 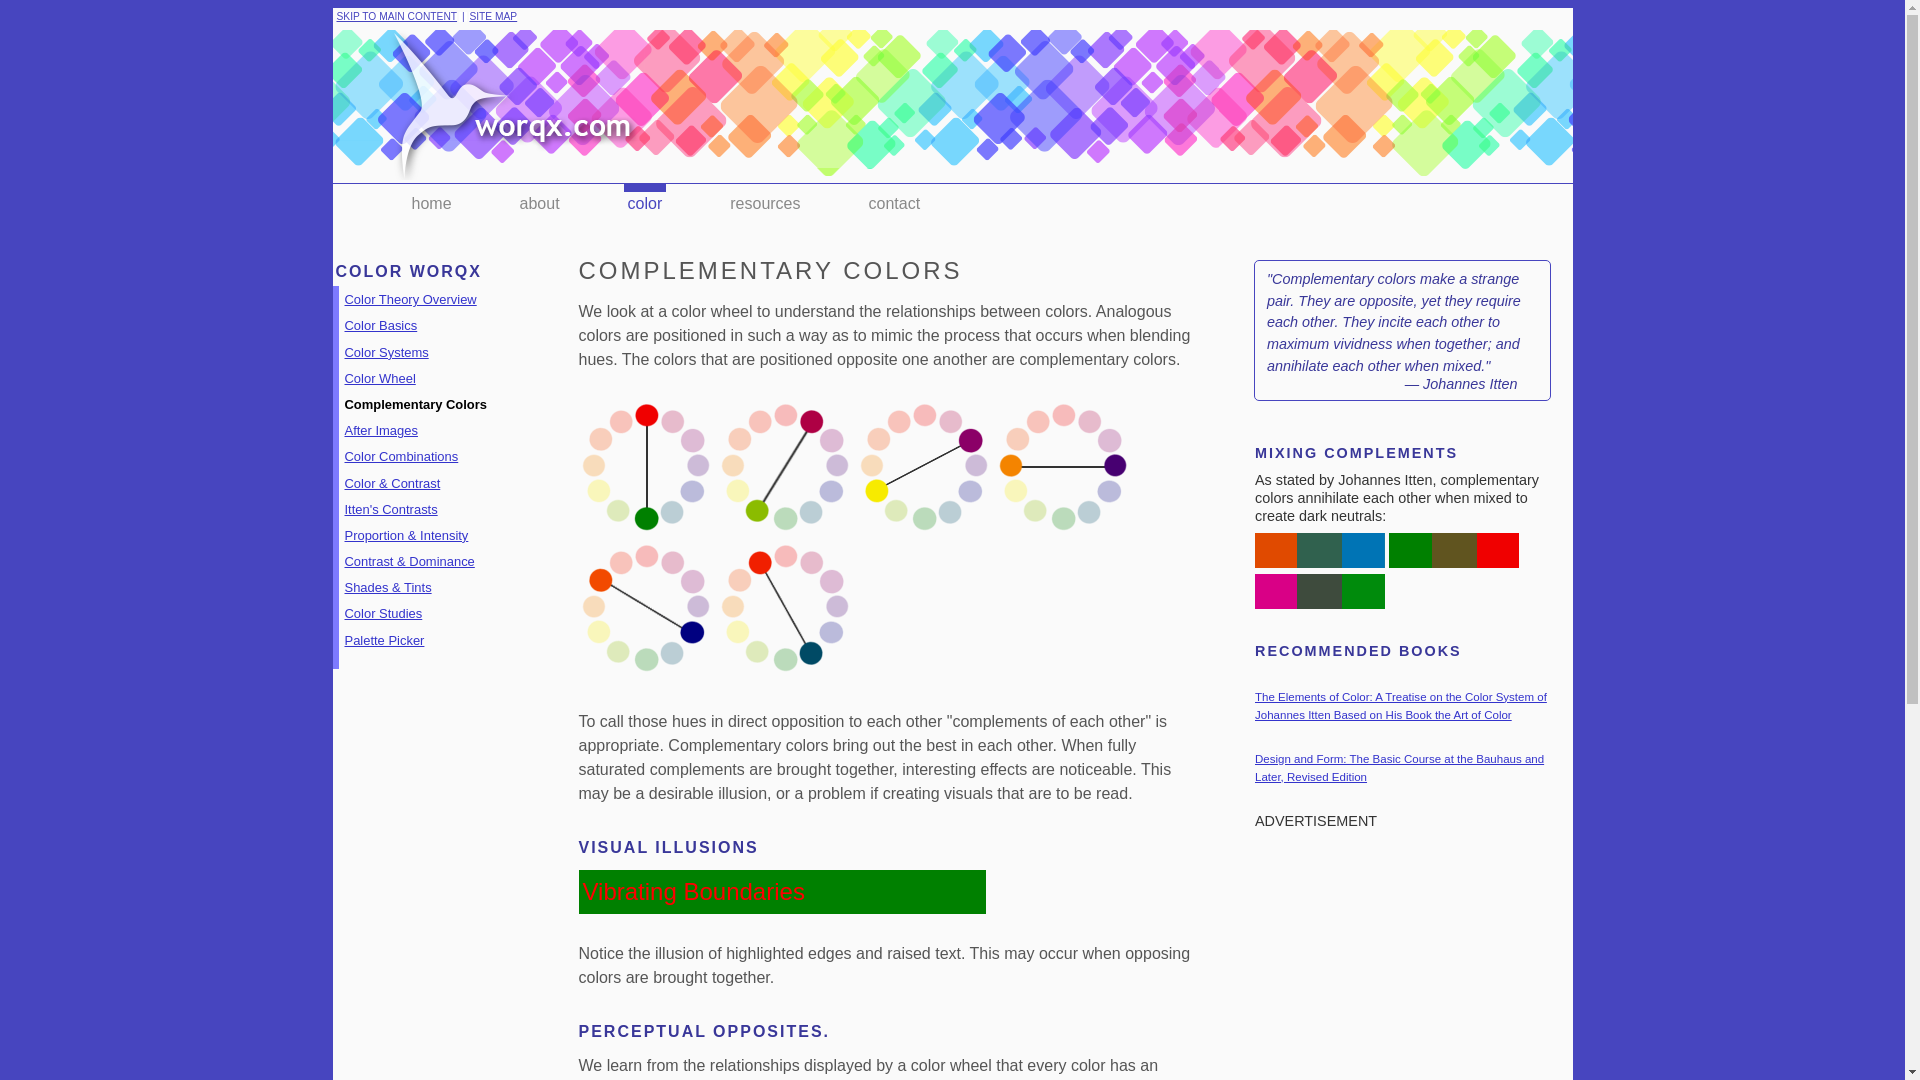 I want to click on Palette Picker, so click(x=384, y=640).